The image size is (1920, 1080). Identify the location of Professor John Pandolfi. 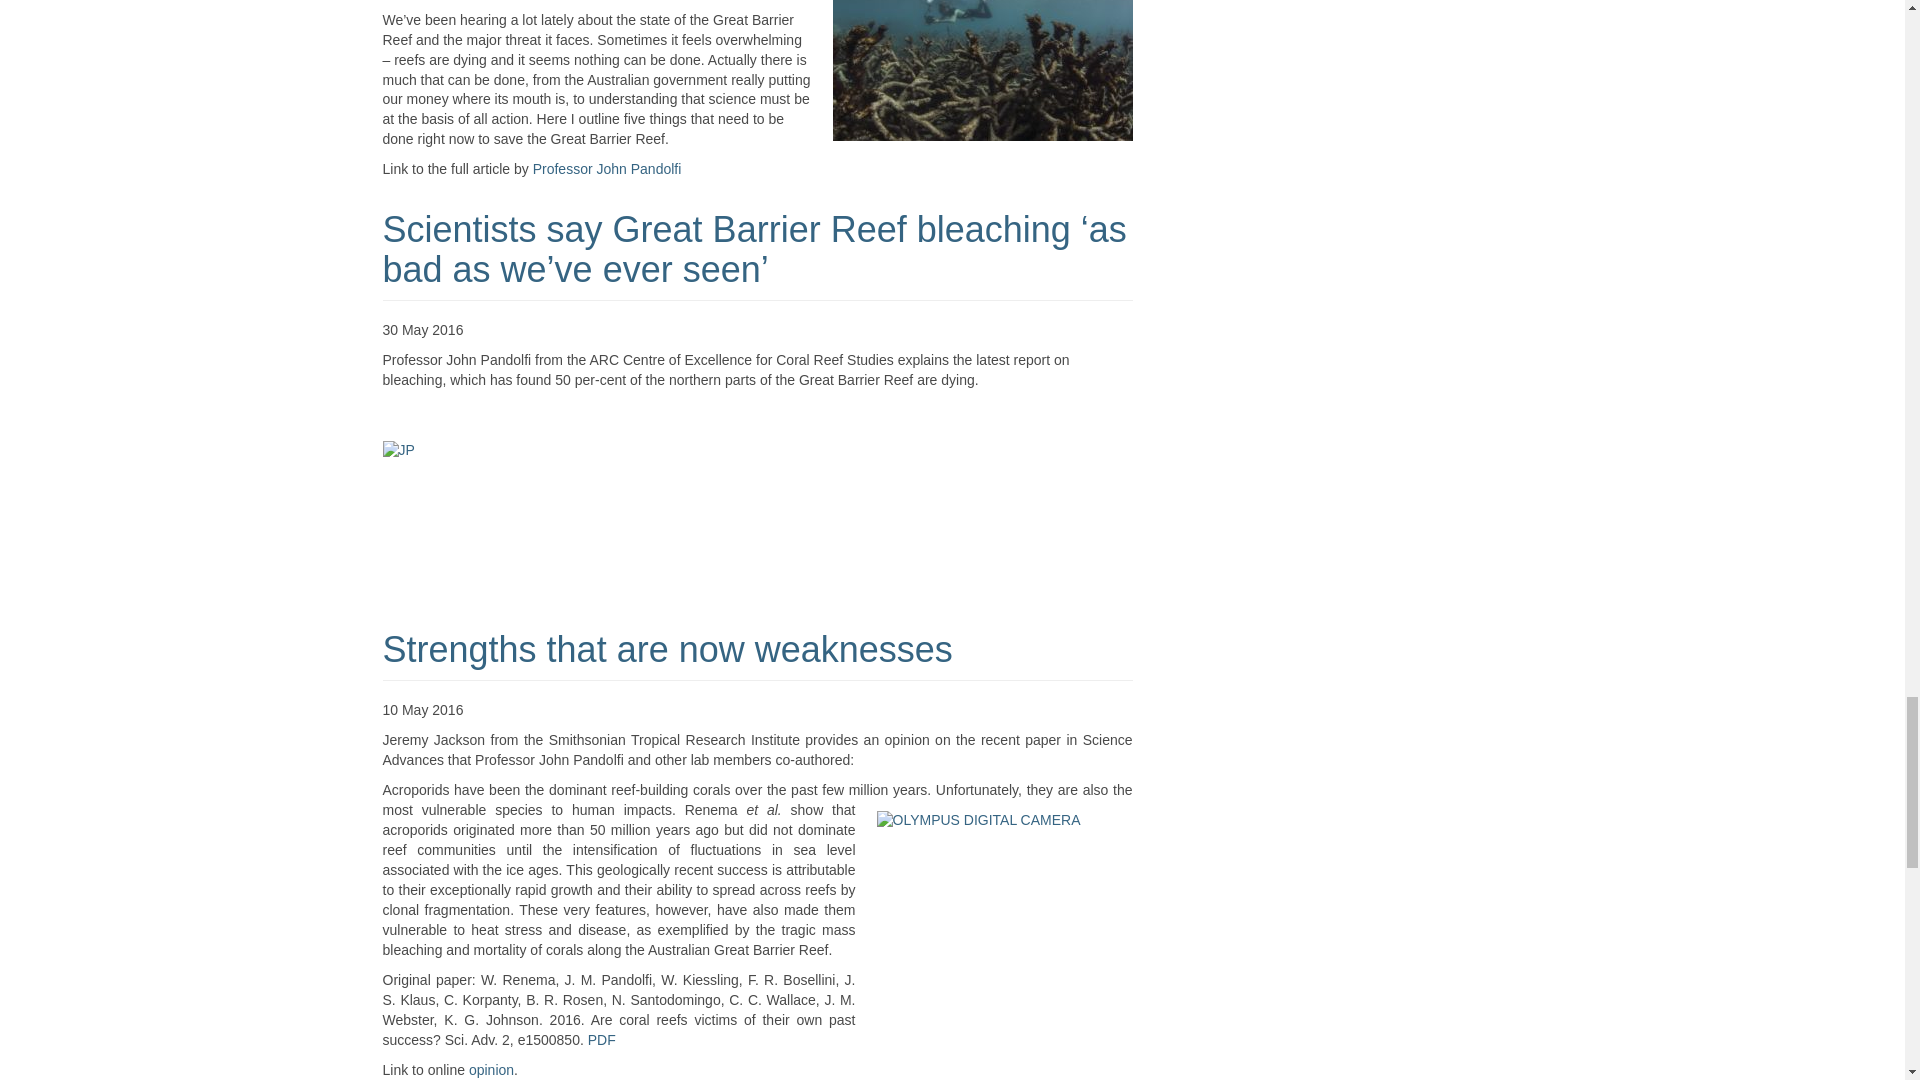
(607, 168).